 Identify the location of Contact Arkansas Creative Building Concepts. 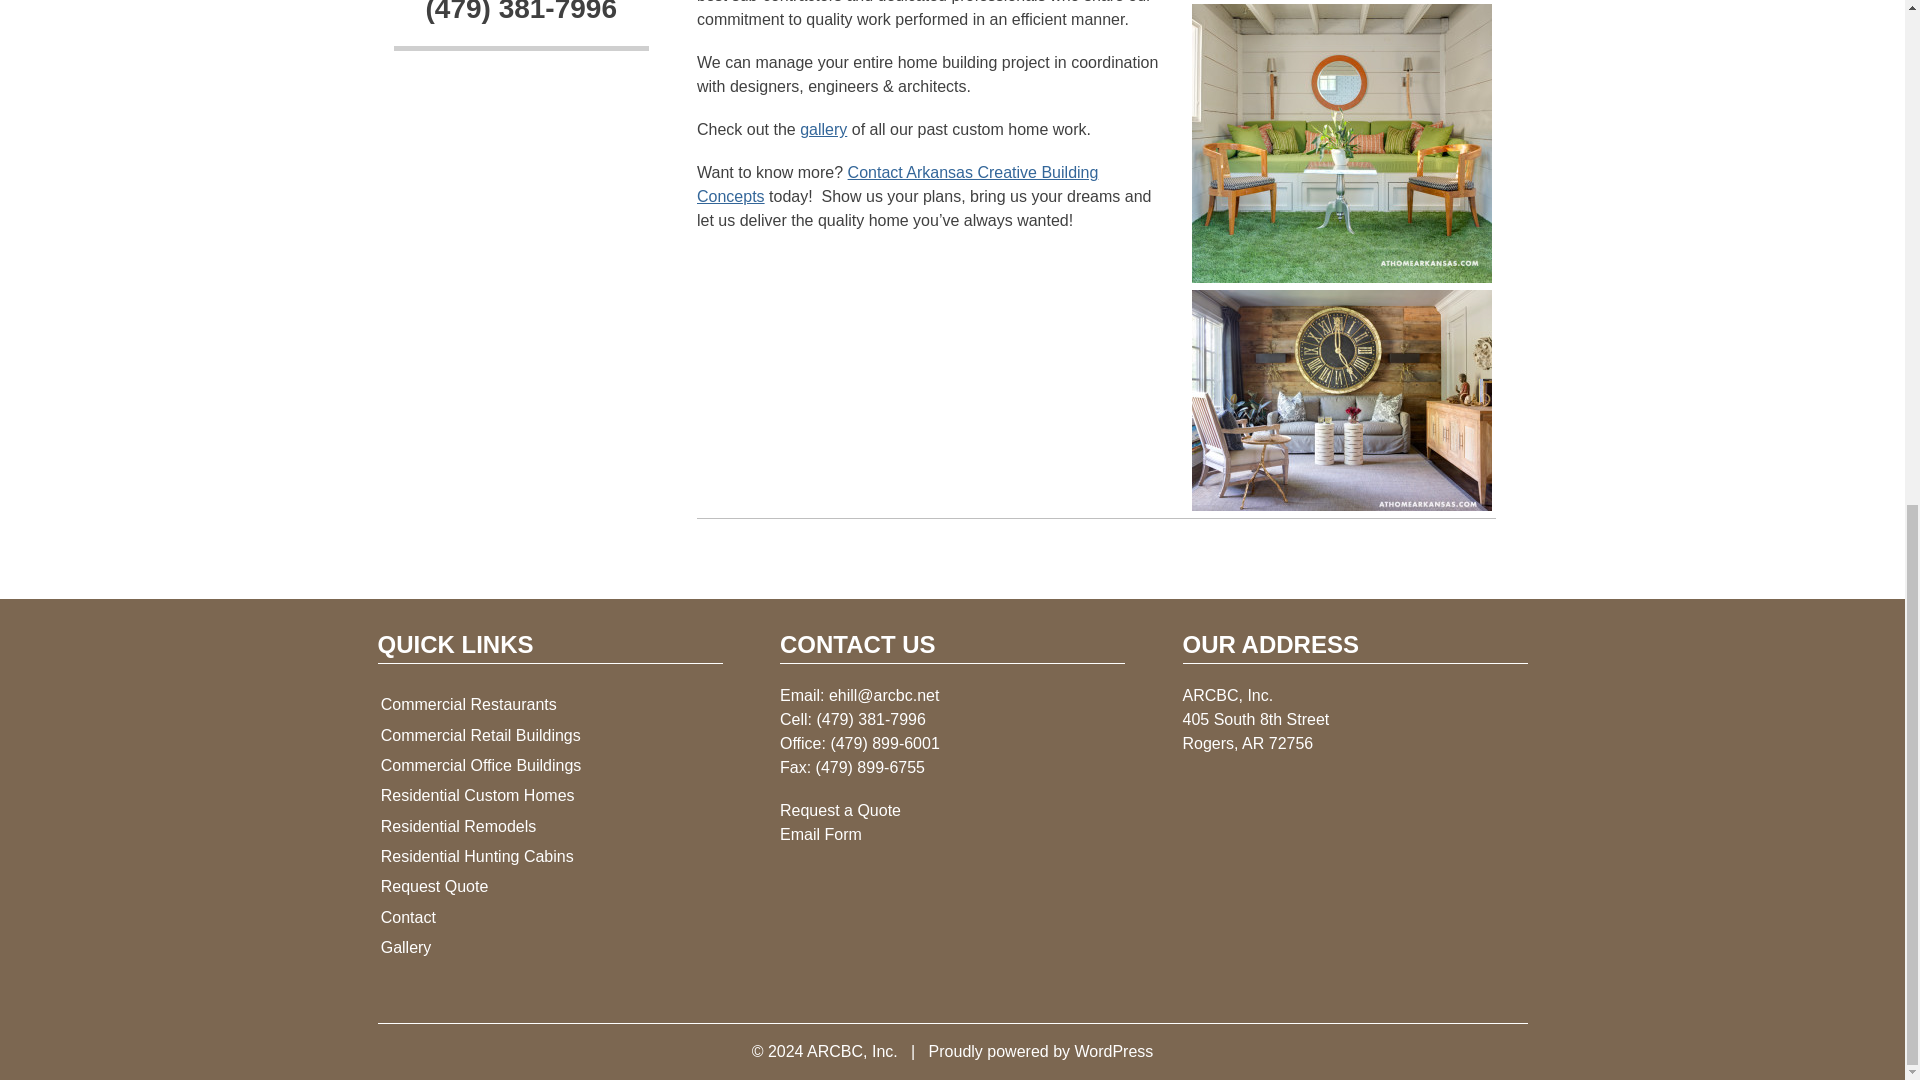
(897, 184).